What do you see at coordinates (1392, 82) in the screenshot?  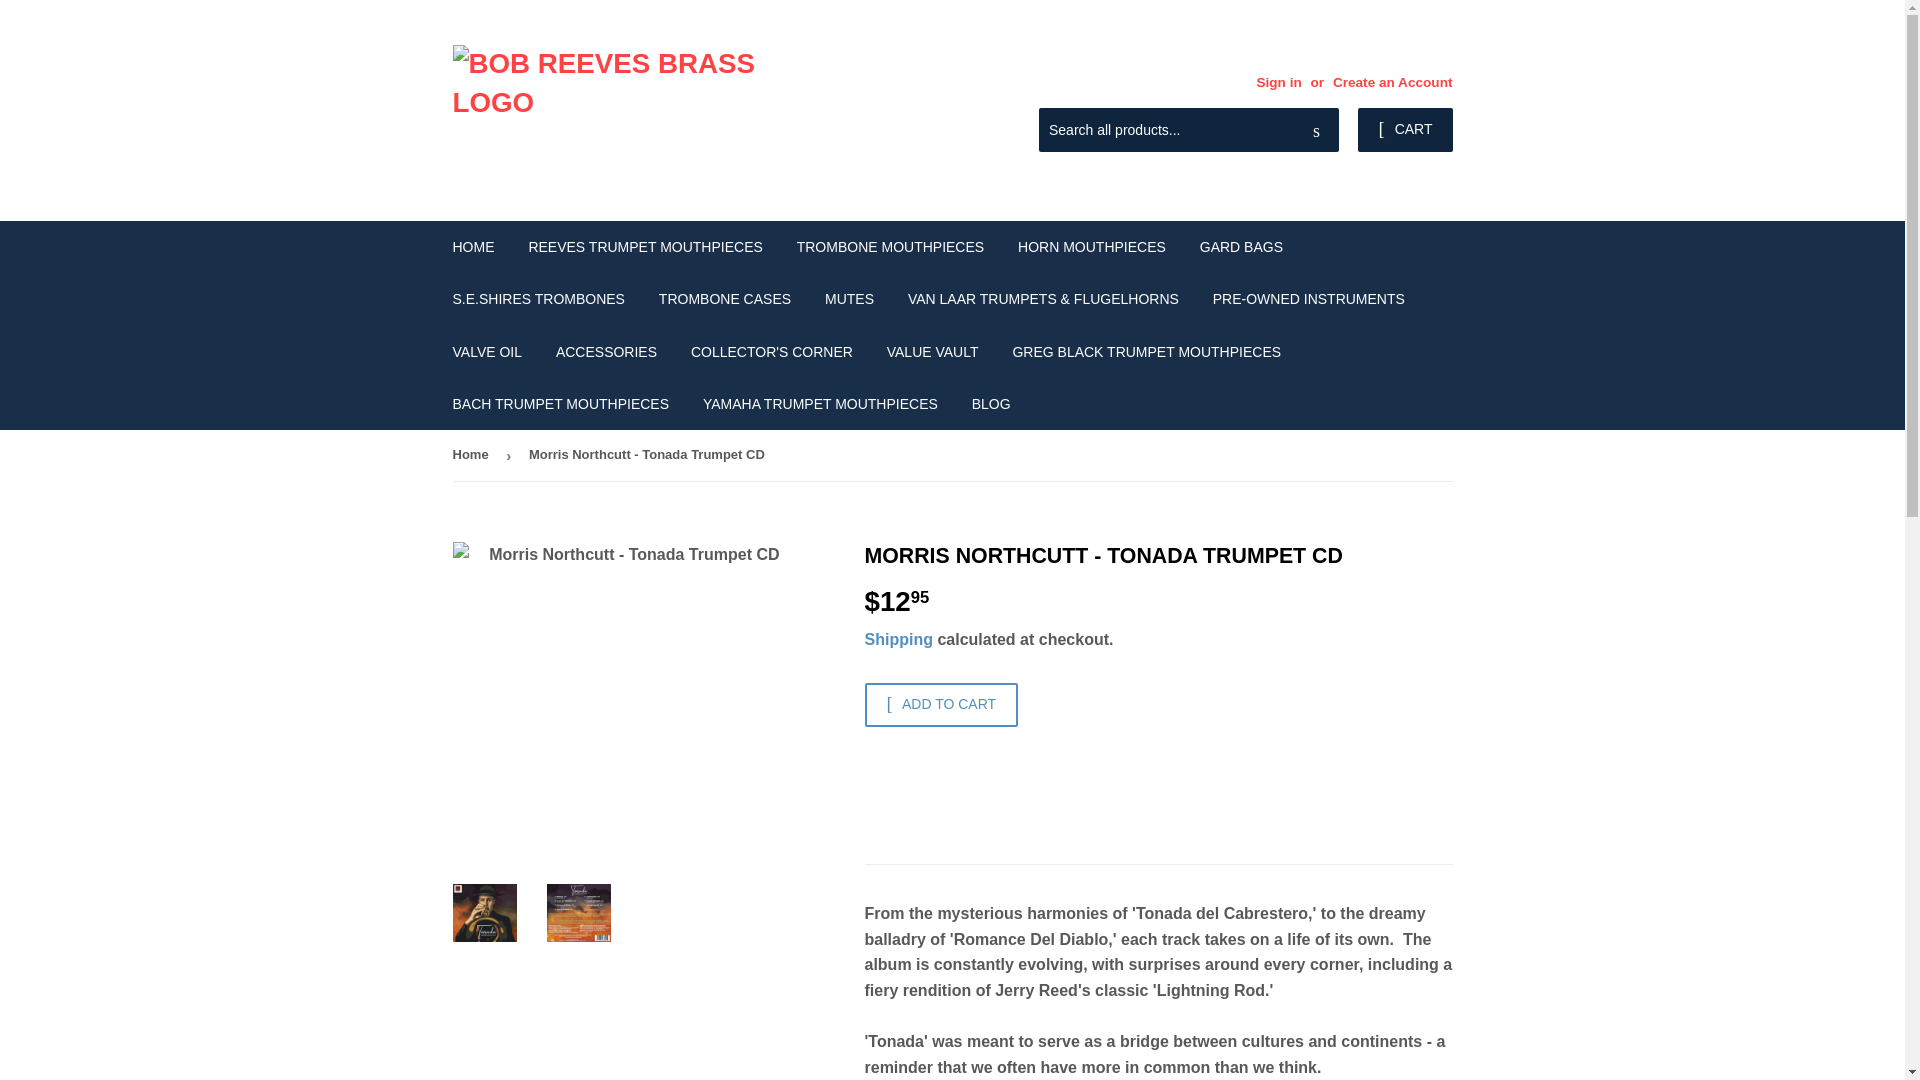 I see `Create an Account` at bounding box center [1392, 82].